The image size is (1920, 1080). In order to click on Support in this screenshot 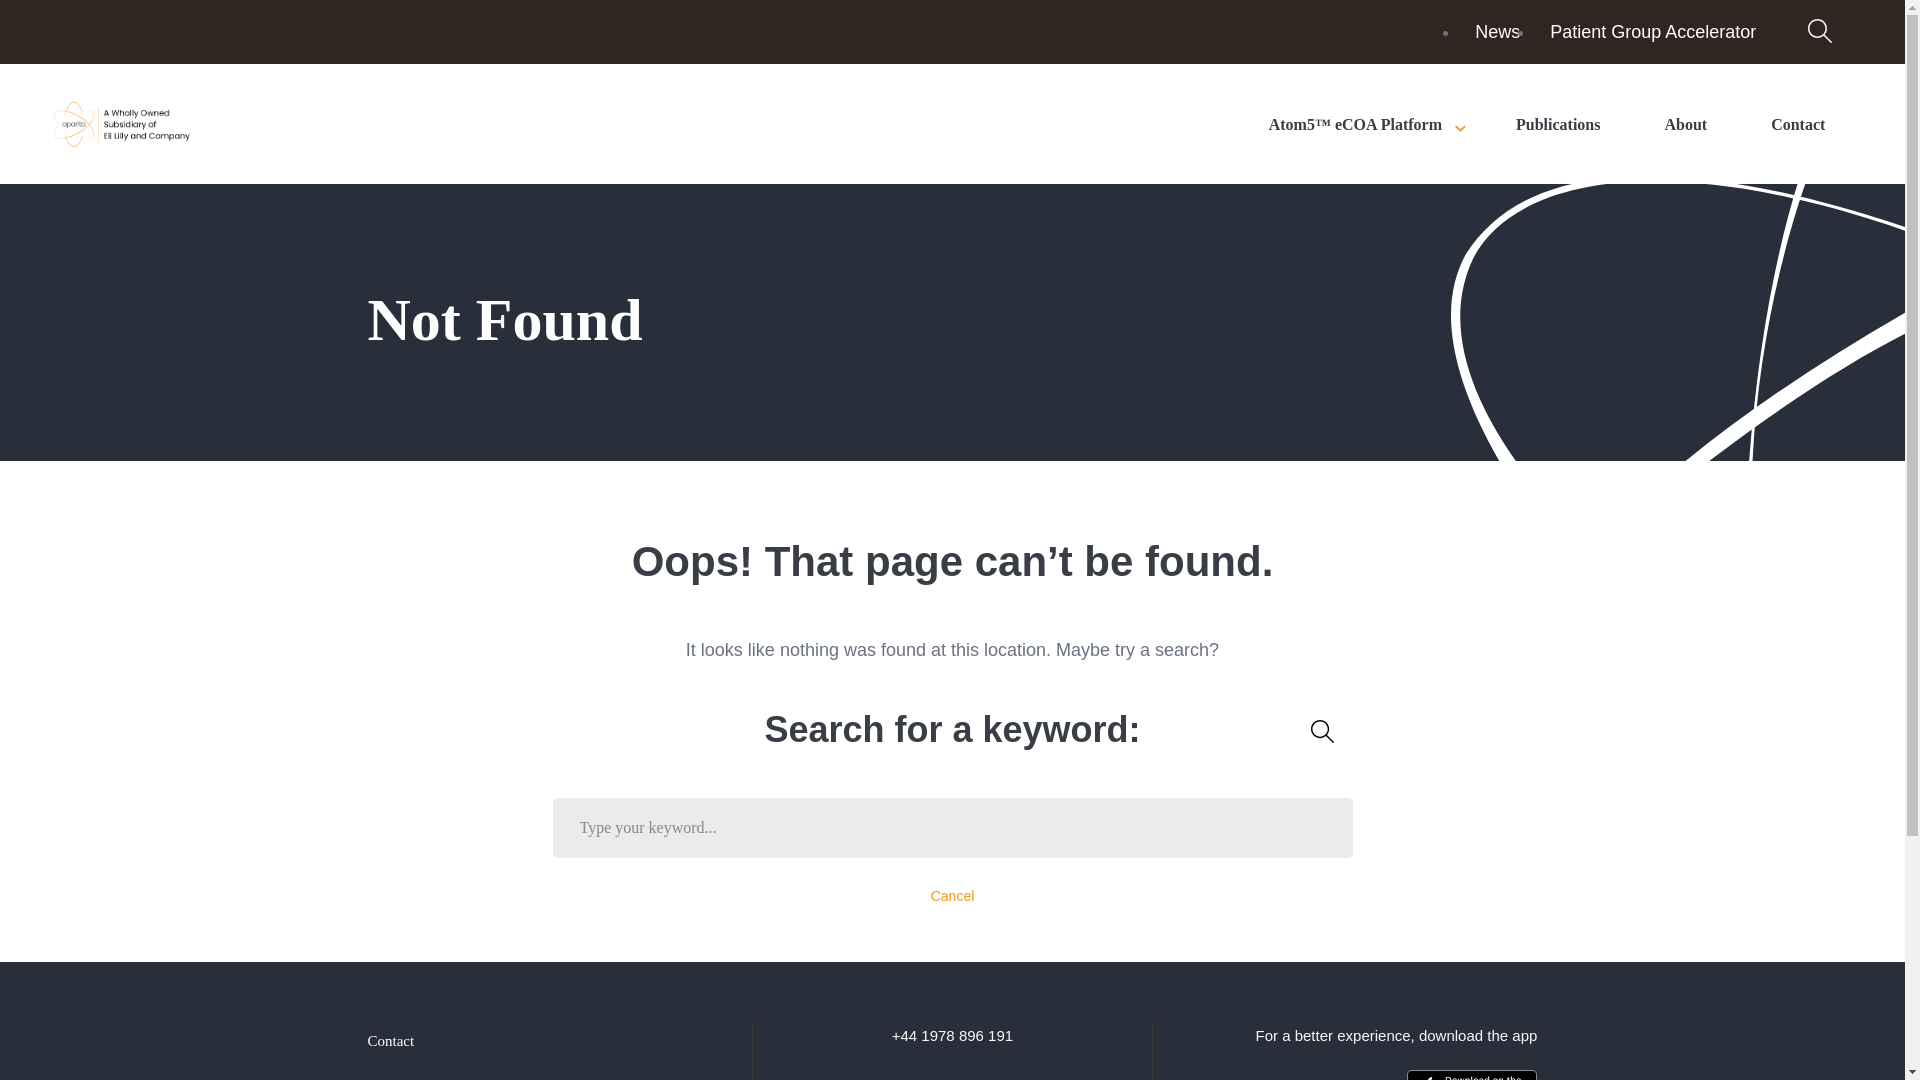, I will do `click(392, 1076)`.